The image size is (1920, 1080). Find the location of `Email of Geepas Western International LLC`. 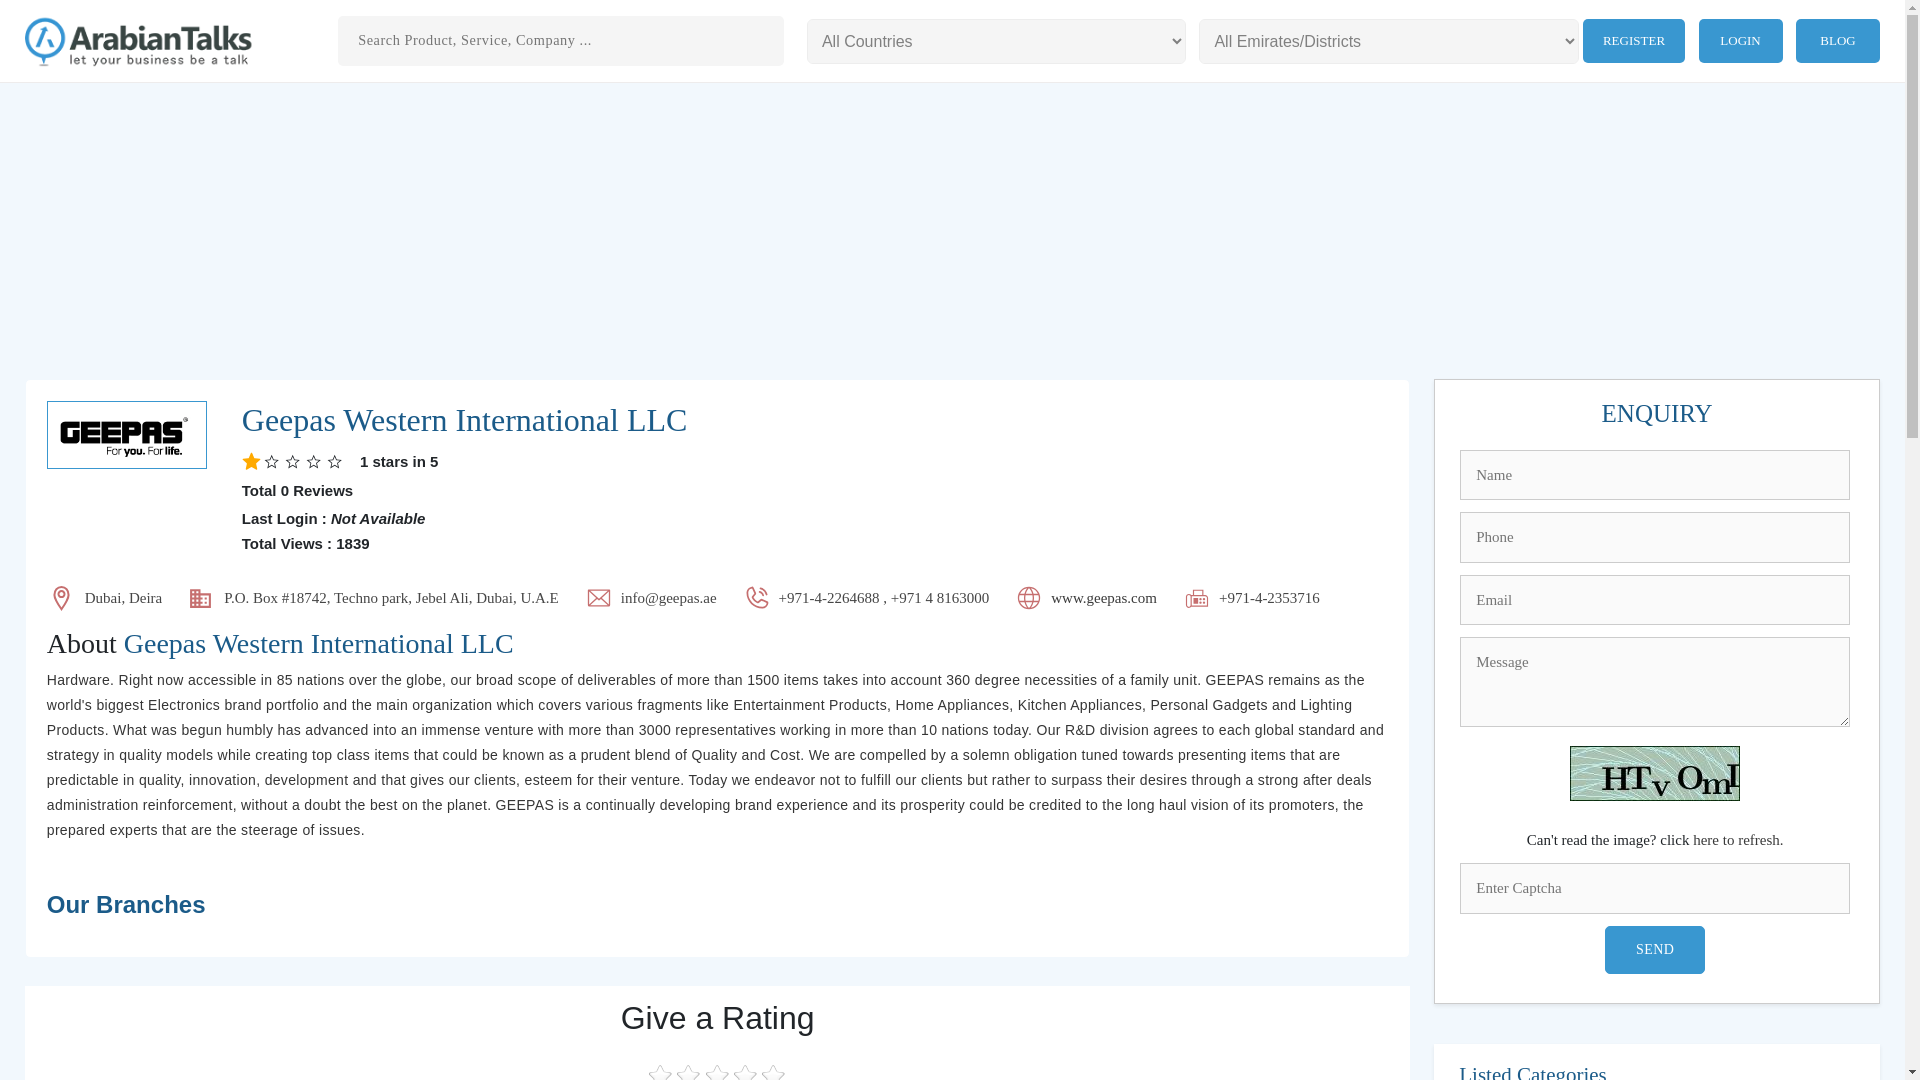

Email of Geepas Western International LLC is located at coordinates (668, 598).